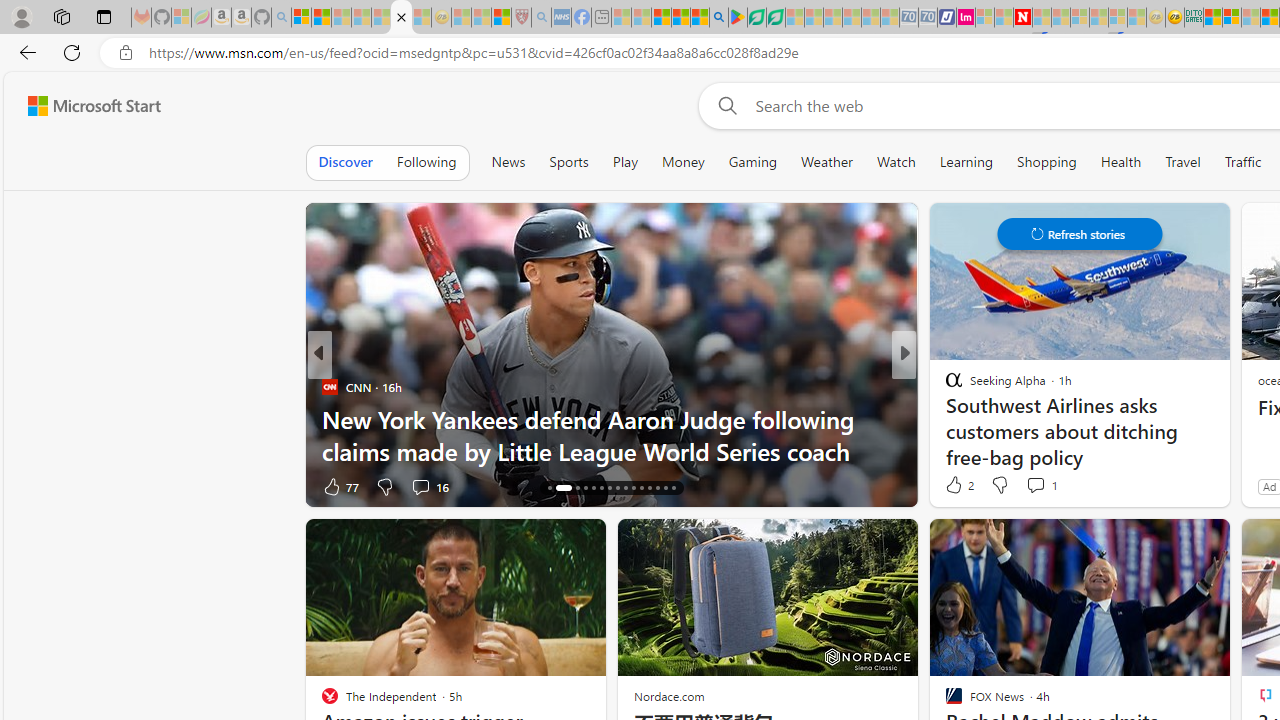 The width and height of the screenshot is (1280, 720). Describe the element at coordinates (944, 386) in the screenshot. I see `Inverse` at that location.